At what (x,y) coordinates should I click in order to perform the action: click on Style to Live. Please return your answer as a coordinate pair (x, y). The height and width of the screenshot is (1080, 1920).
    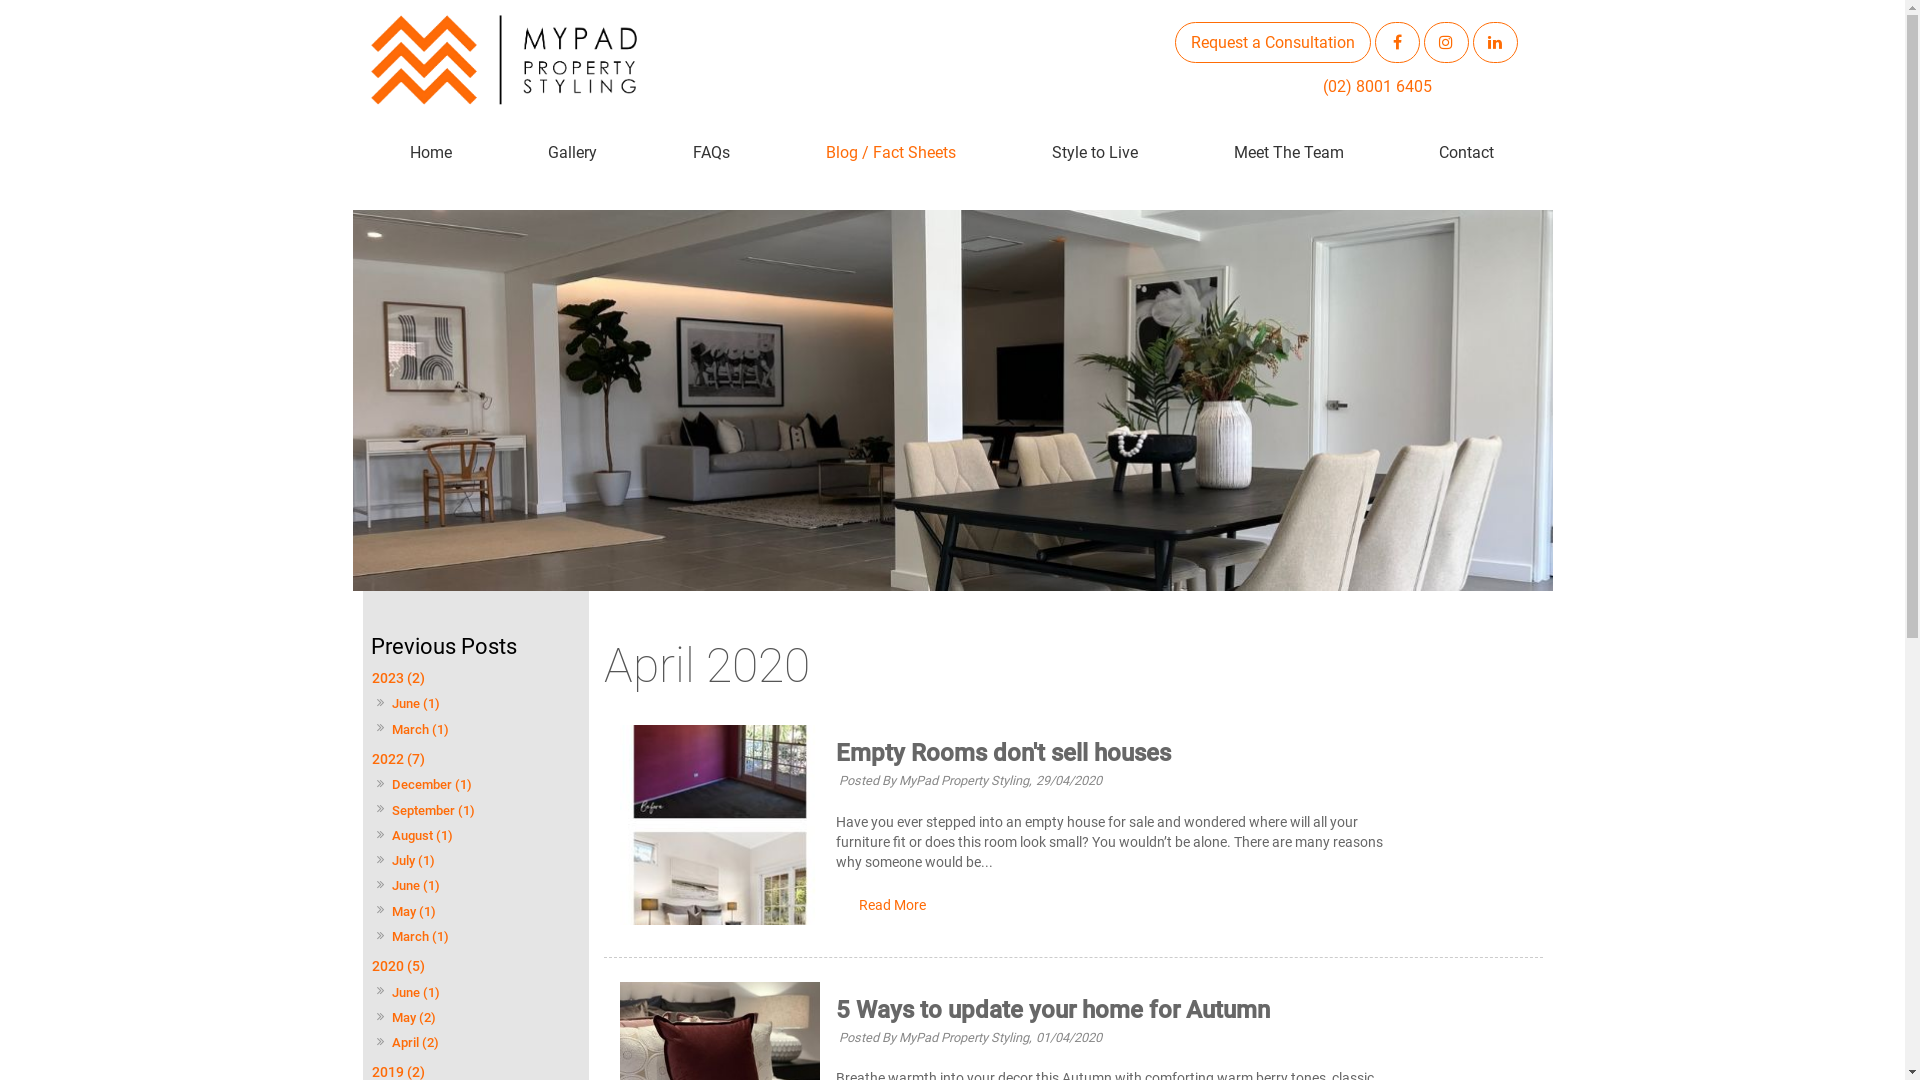
    Looking at the image, I should click on (1095, 153).